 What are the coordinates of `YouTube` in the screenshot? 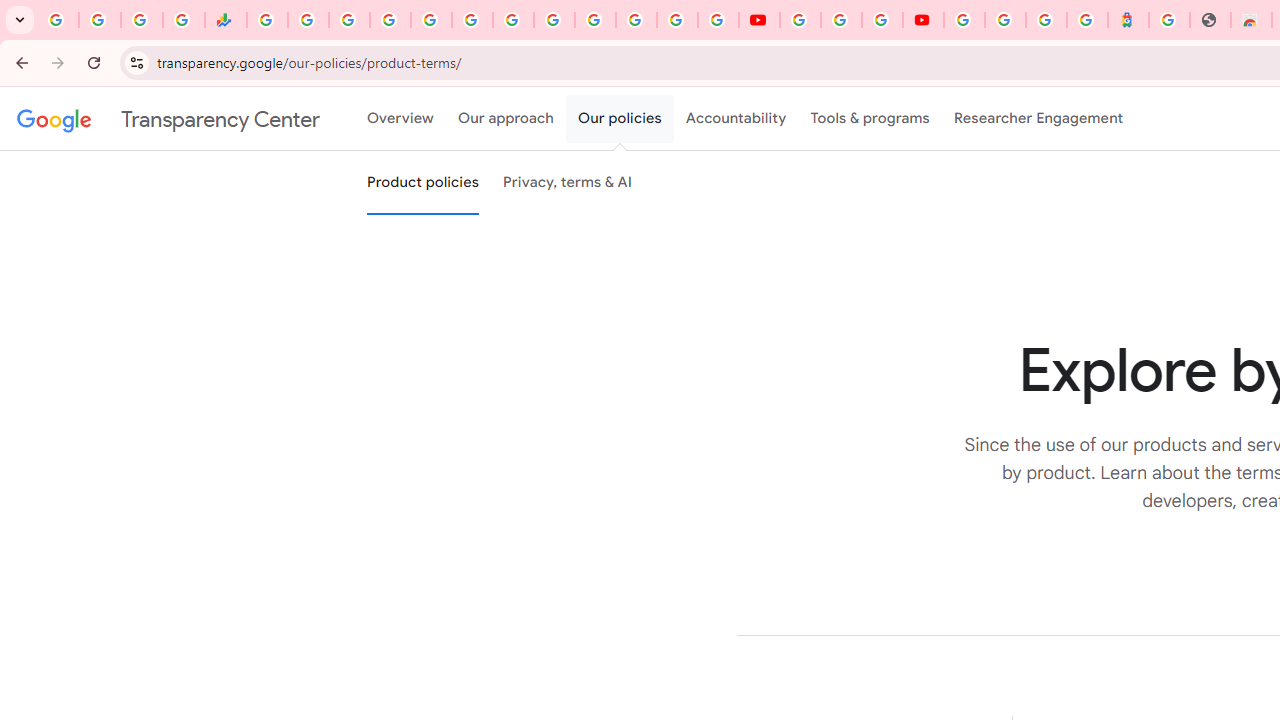 It's located at (758, 20).